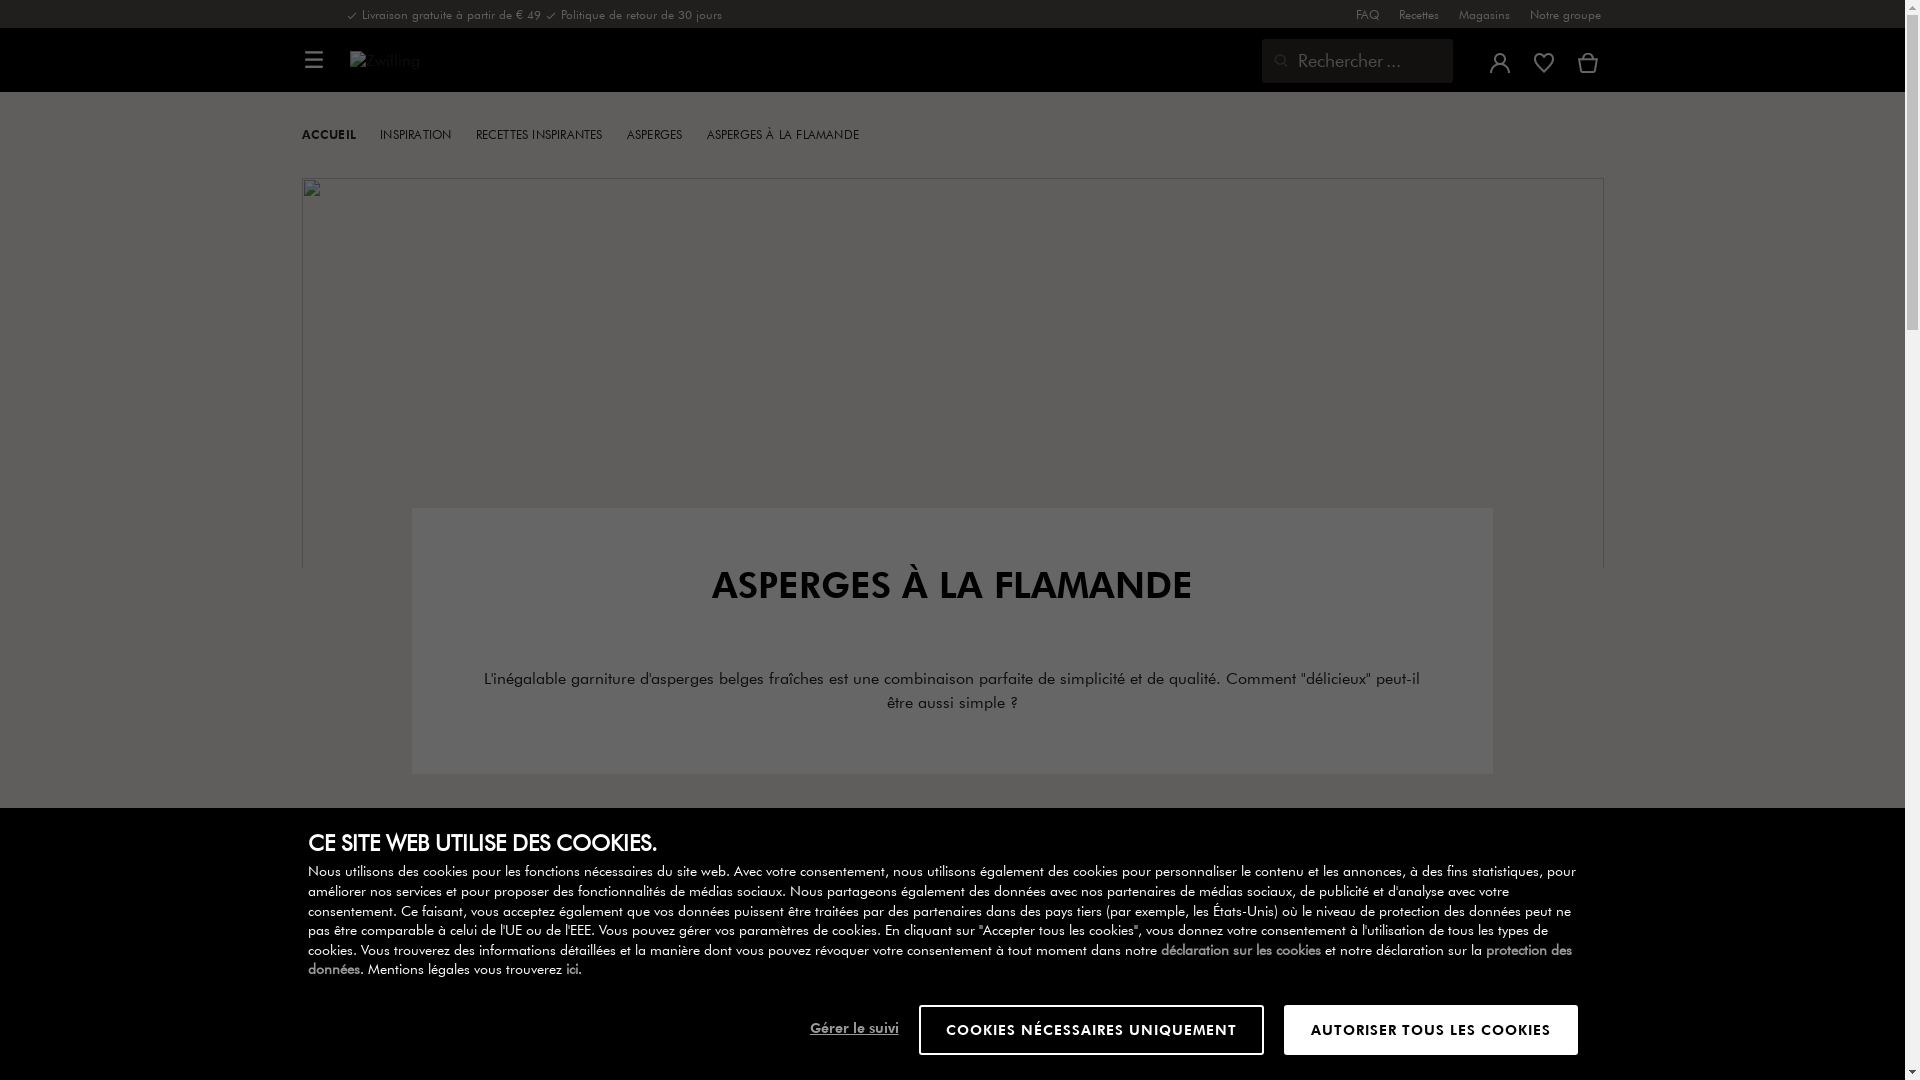 This screenshot has height=1080, width=1920. Describe the element at coordinates (414, 60) in the screenshot. I see `Zwilling` at that location.